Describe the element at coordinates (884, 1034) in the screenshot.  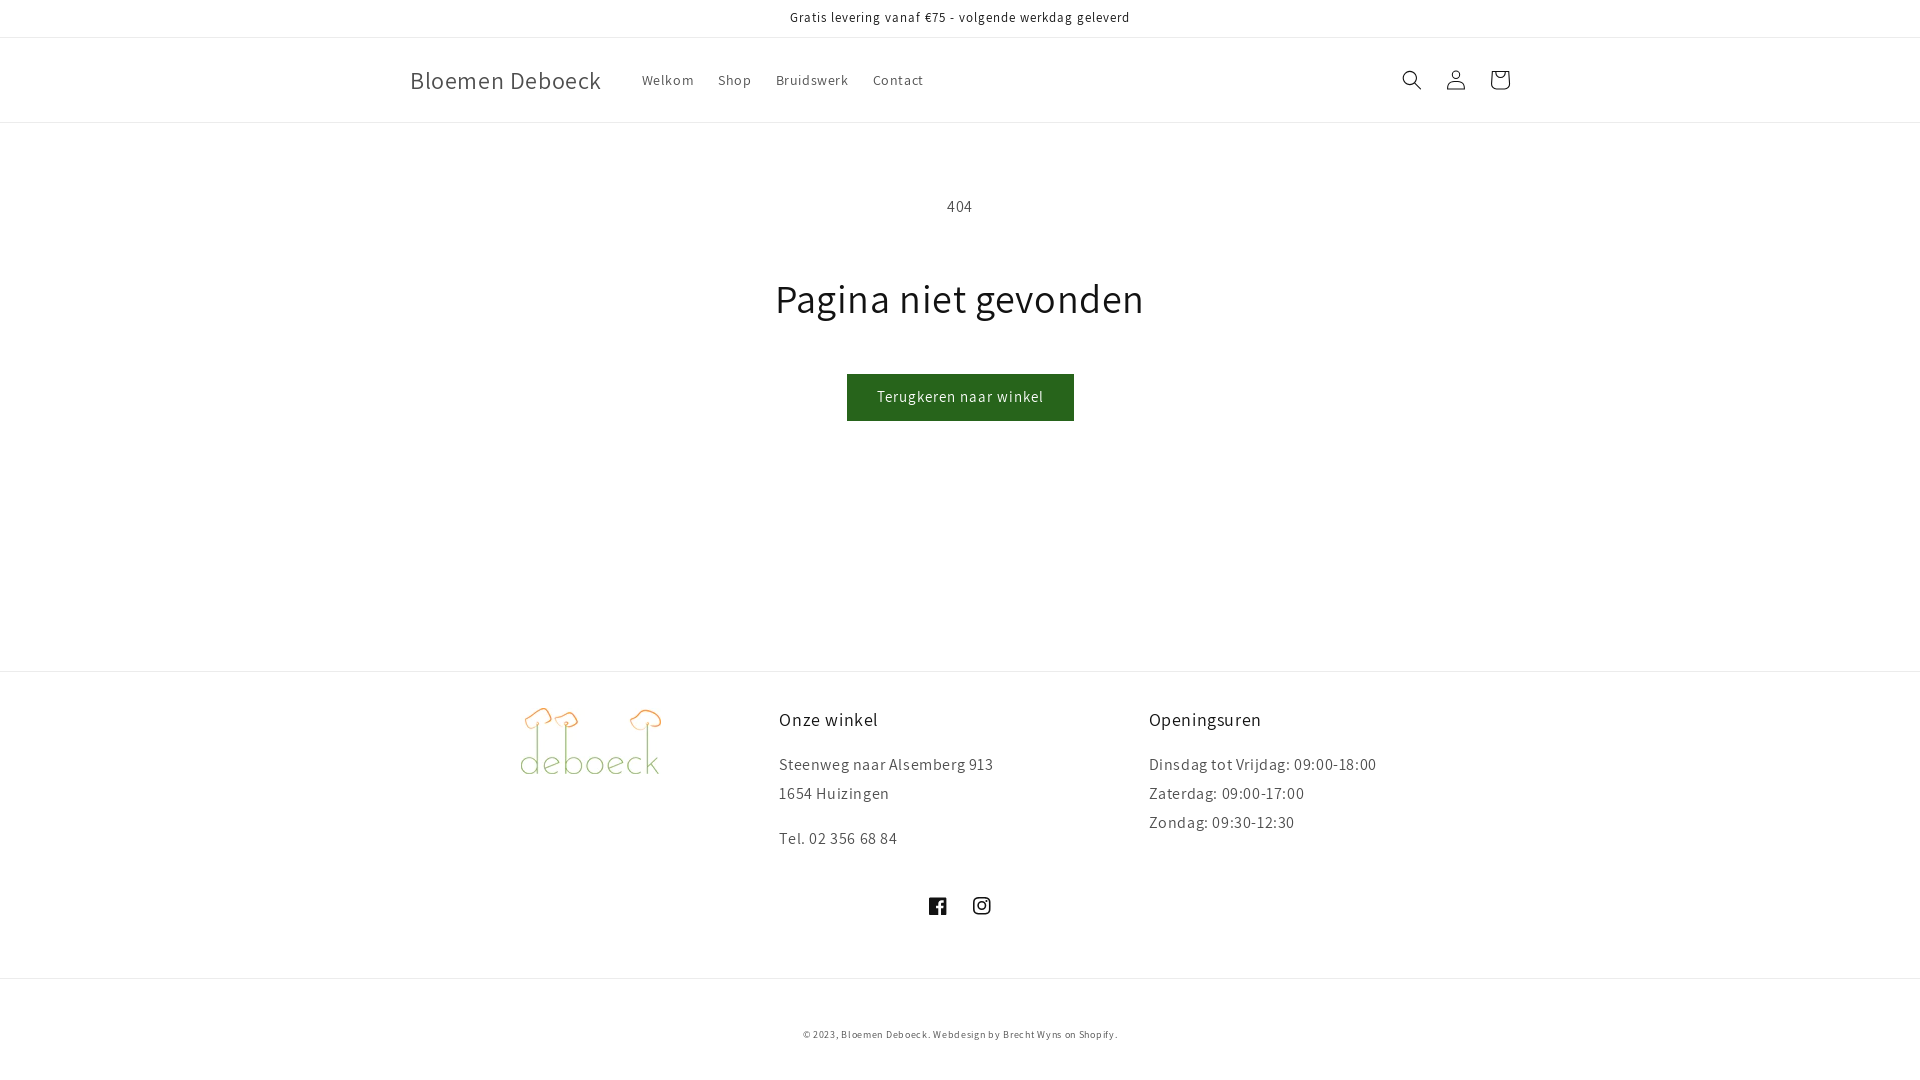
I see `Bloemen Deboeck` at that location.